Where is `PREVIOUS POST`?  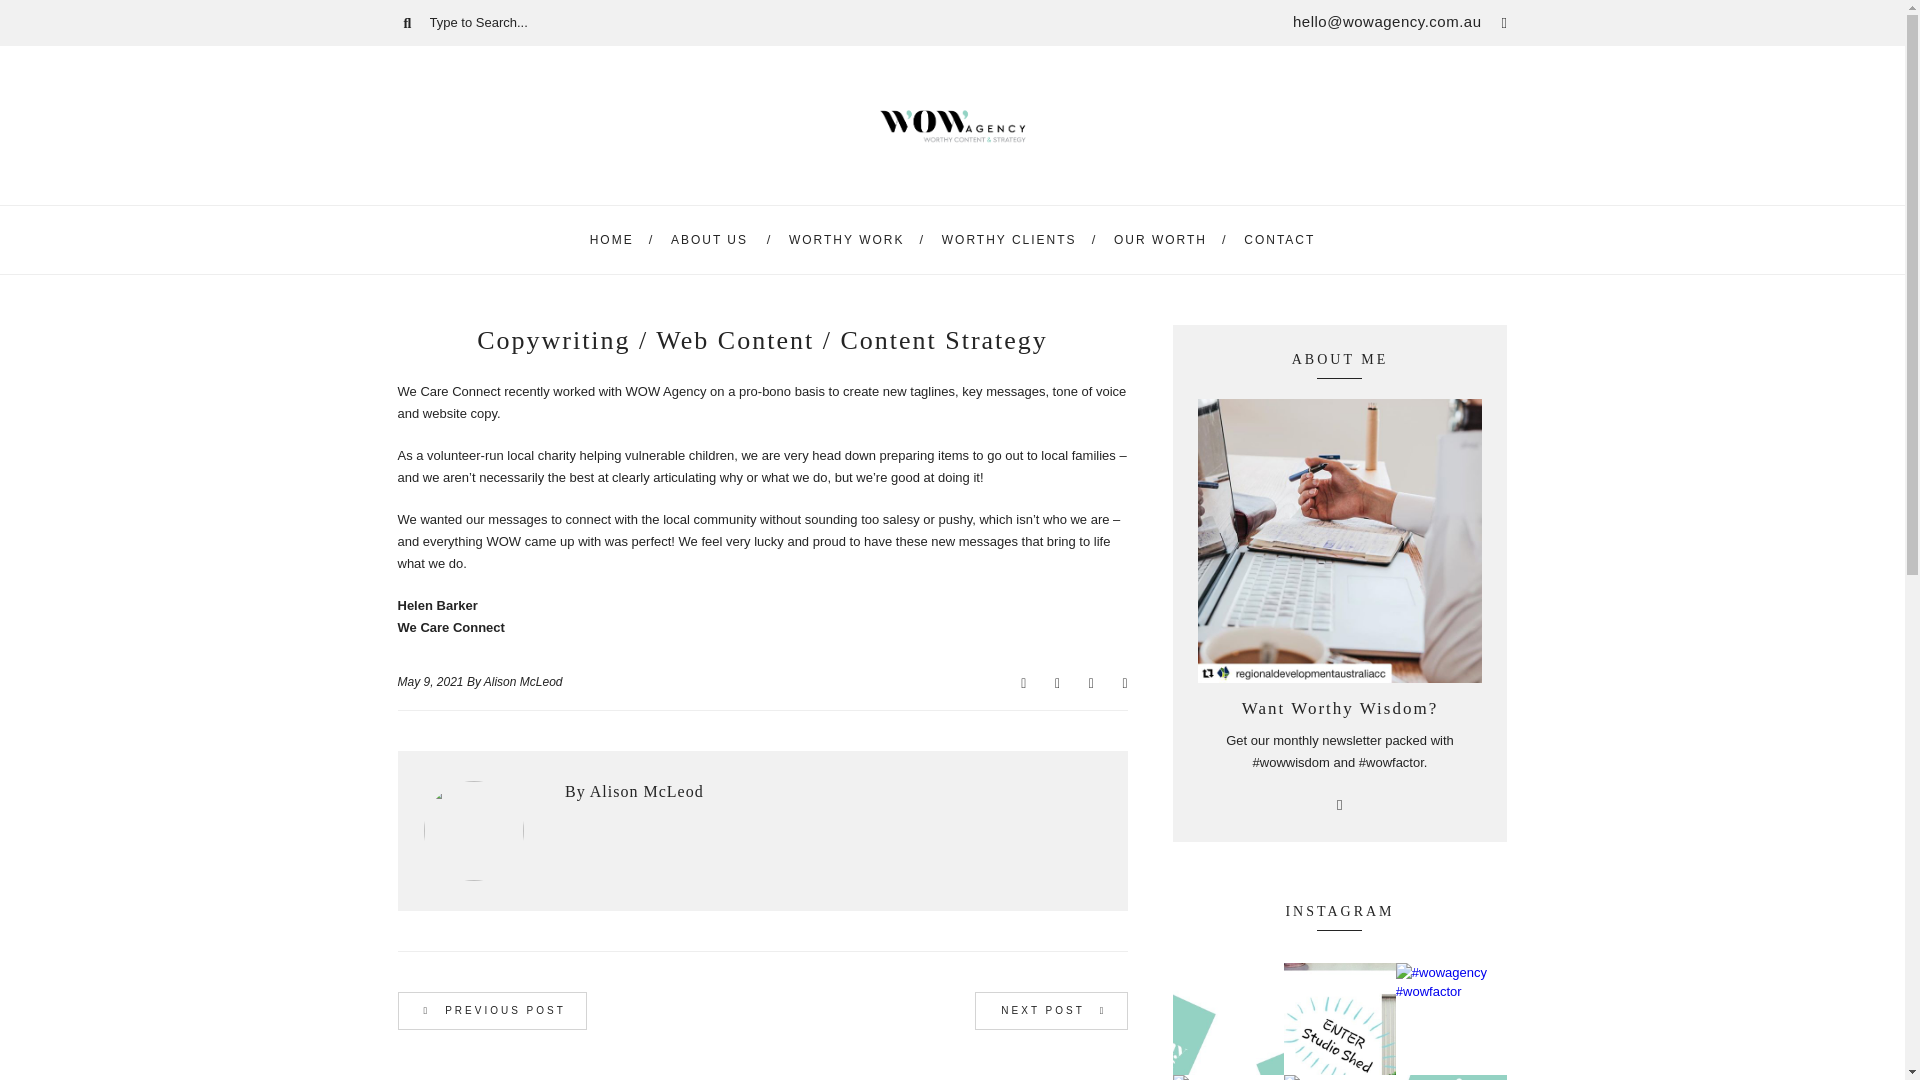 PREVIOUS POST is located at coordinates (492, 1011).